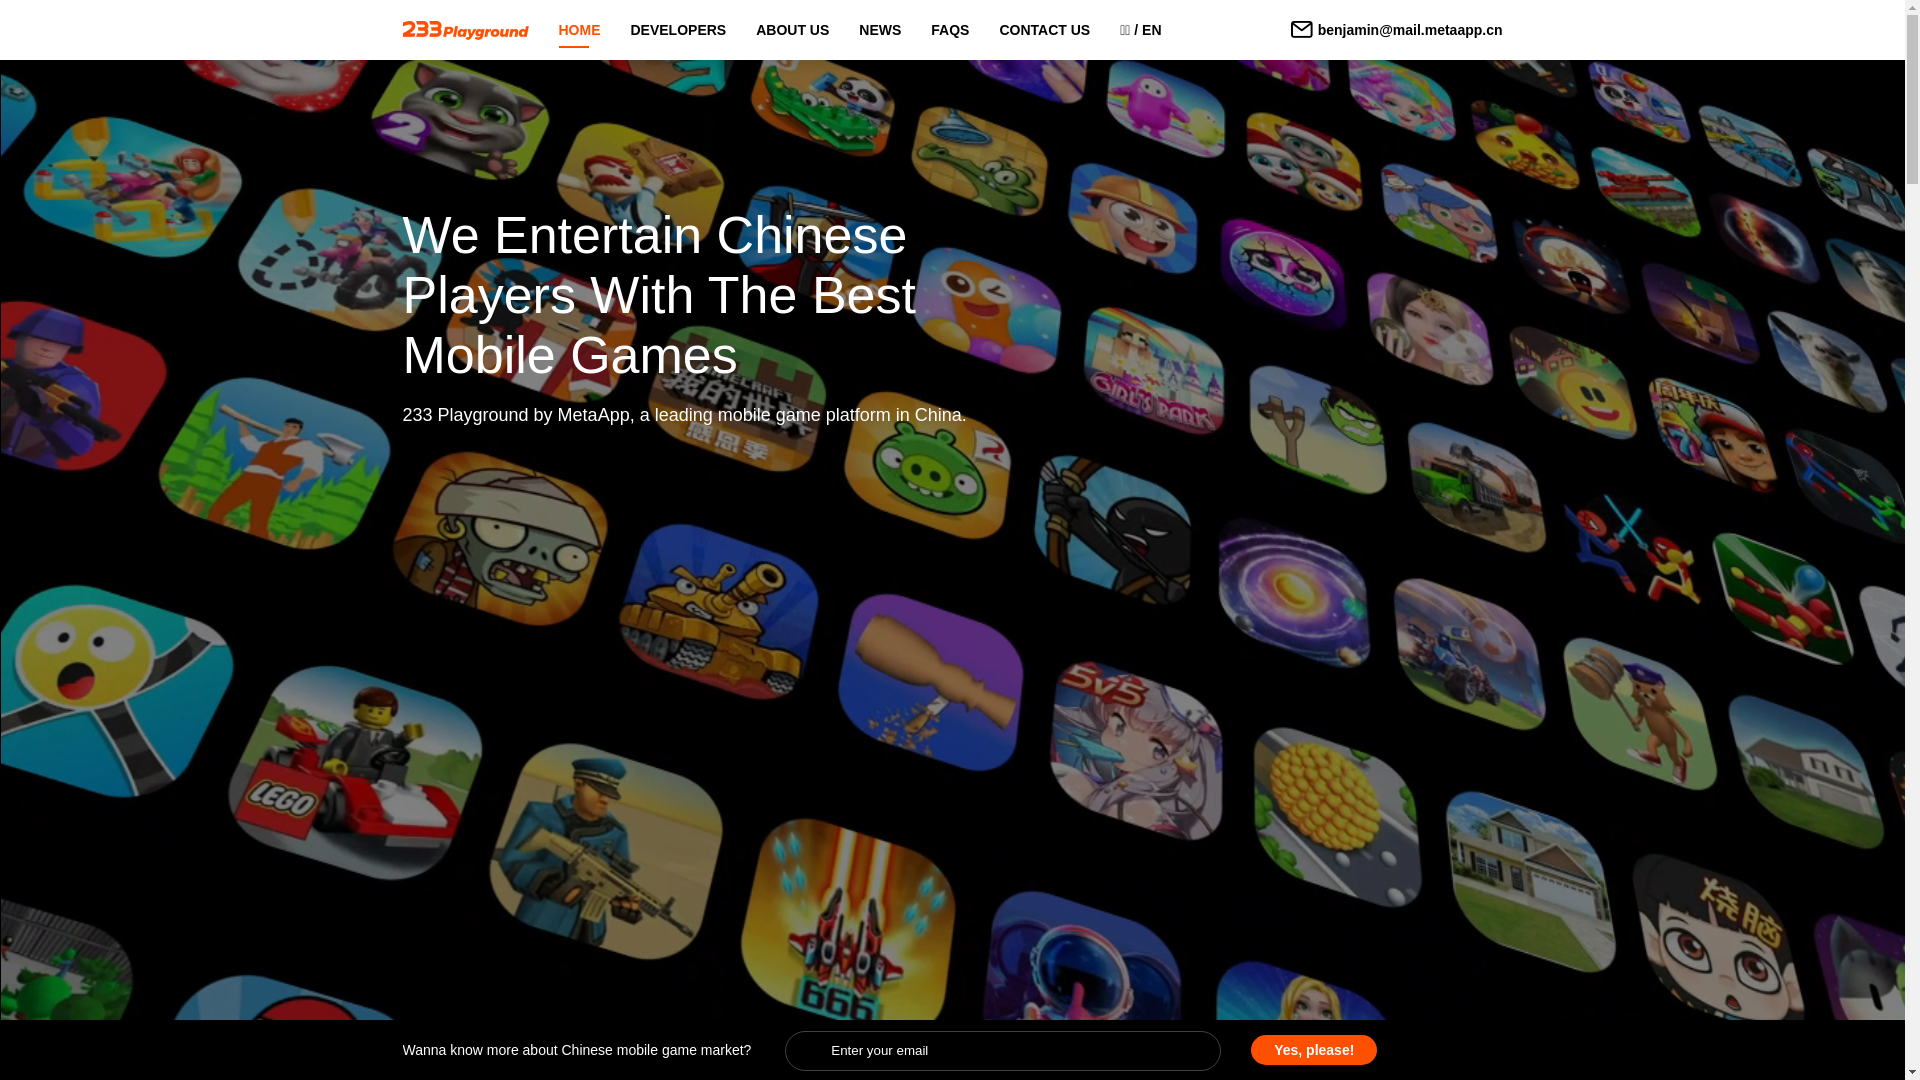  I want to click on CONTACT US, so click(1044, 35).